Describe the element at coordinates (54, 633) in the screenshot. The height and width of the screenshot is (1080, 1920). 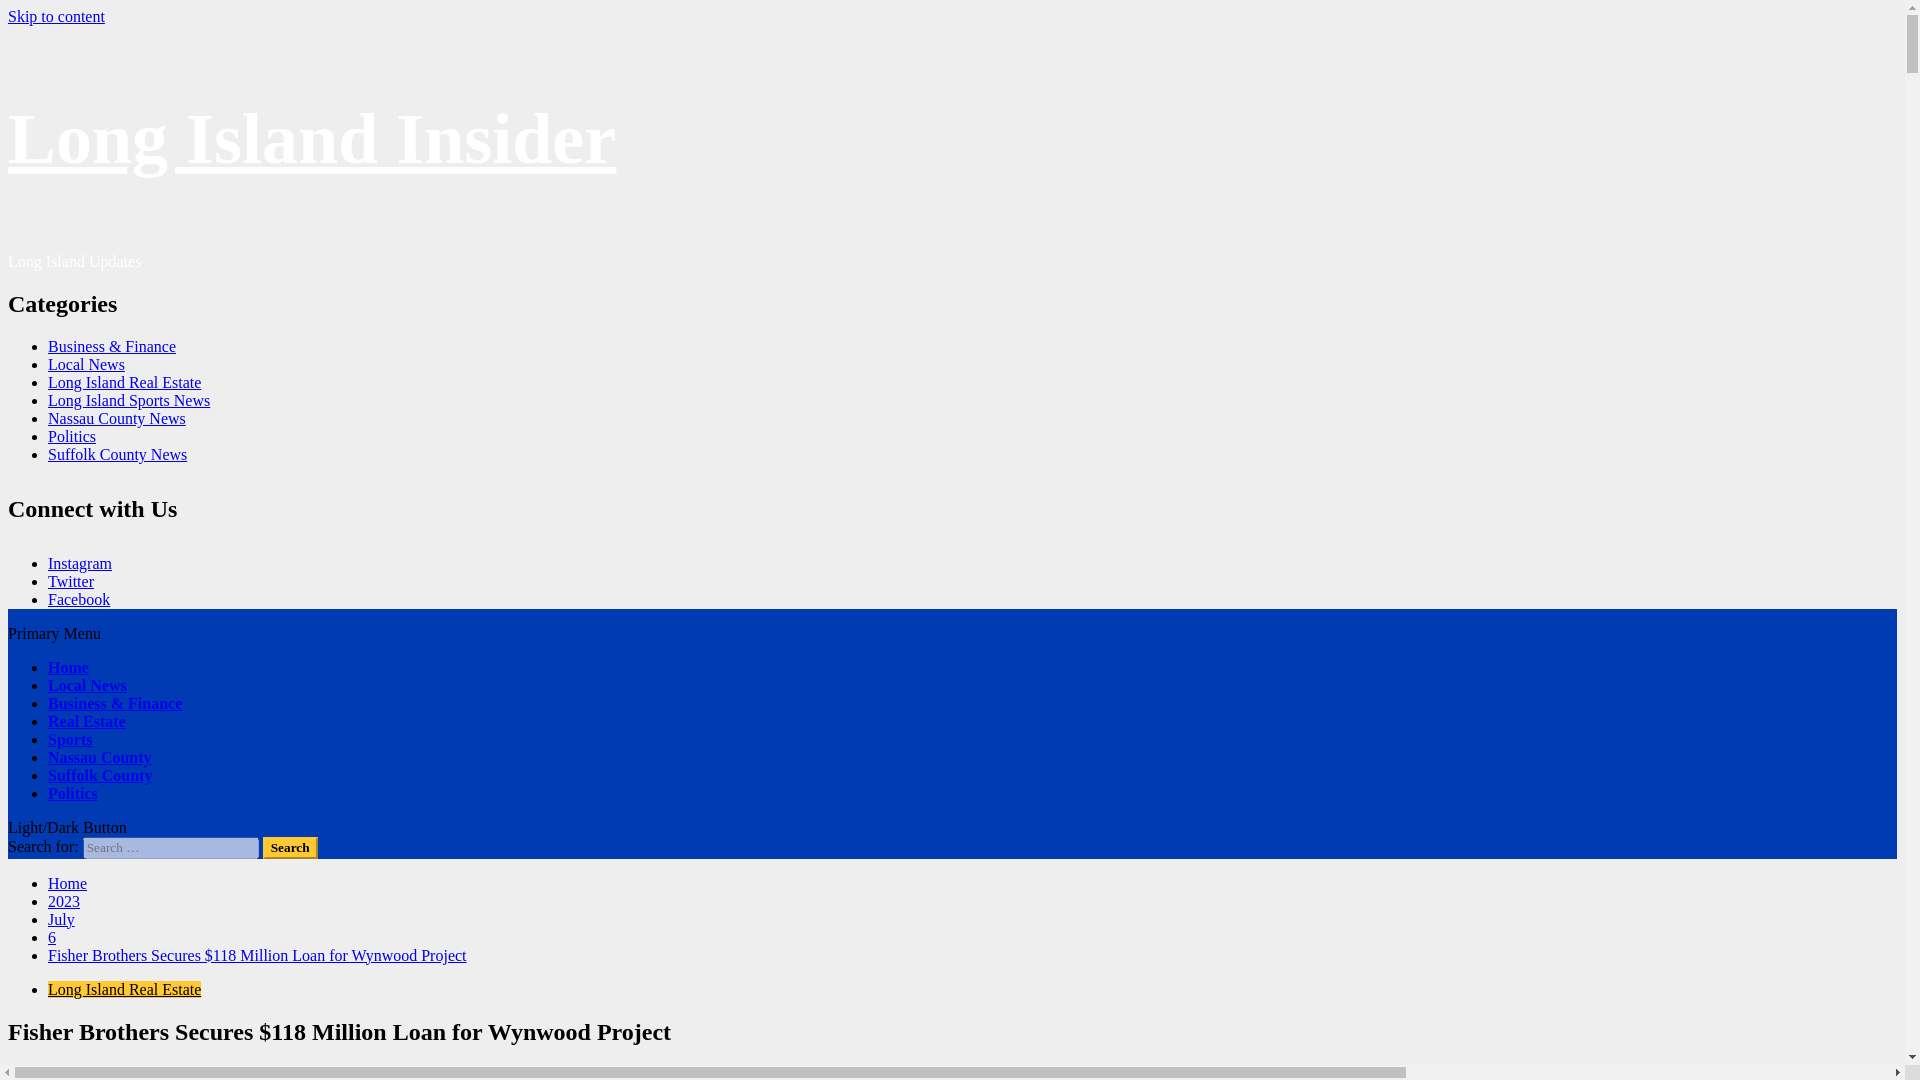
I see `Primary Menu` at that location.